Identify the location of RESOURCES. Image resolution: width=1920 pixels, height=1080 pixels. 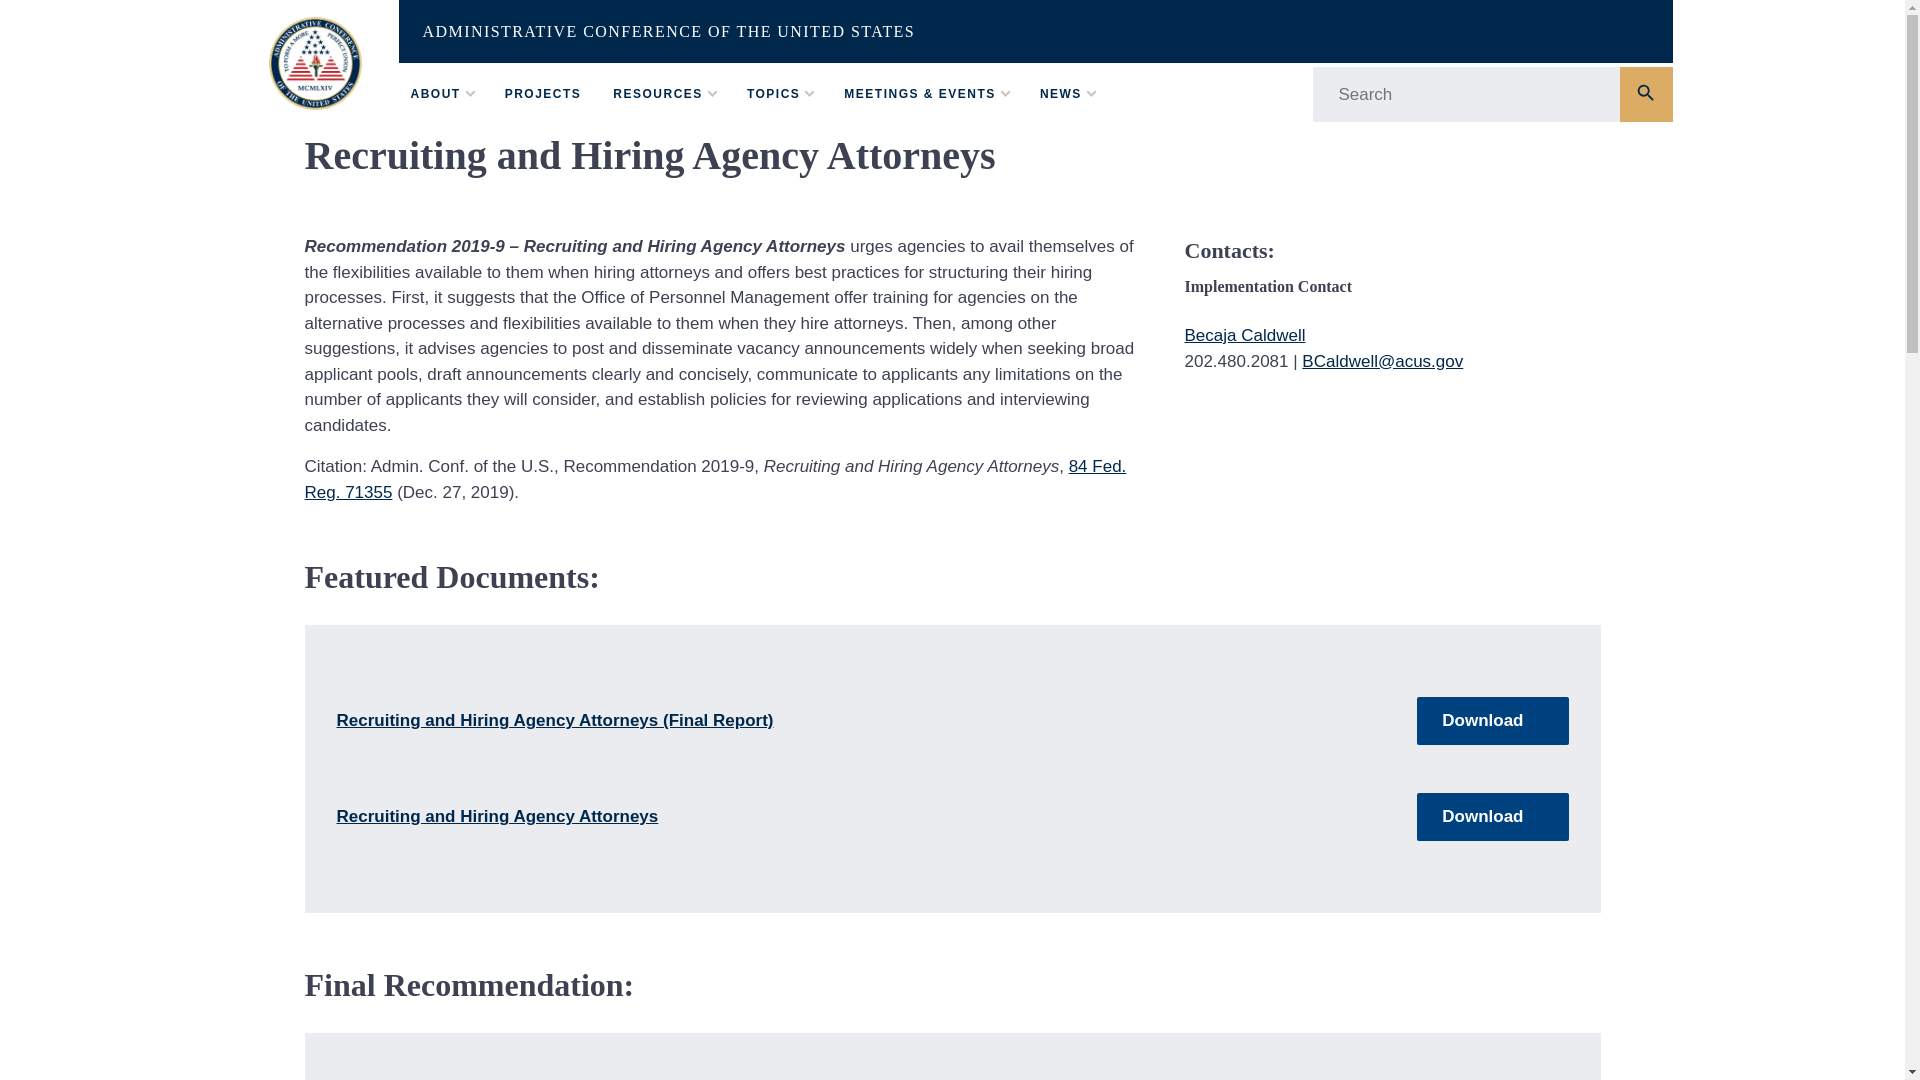
(657, 94).